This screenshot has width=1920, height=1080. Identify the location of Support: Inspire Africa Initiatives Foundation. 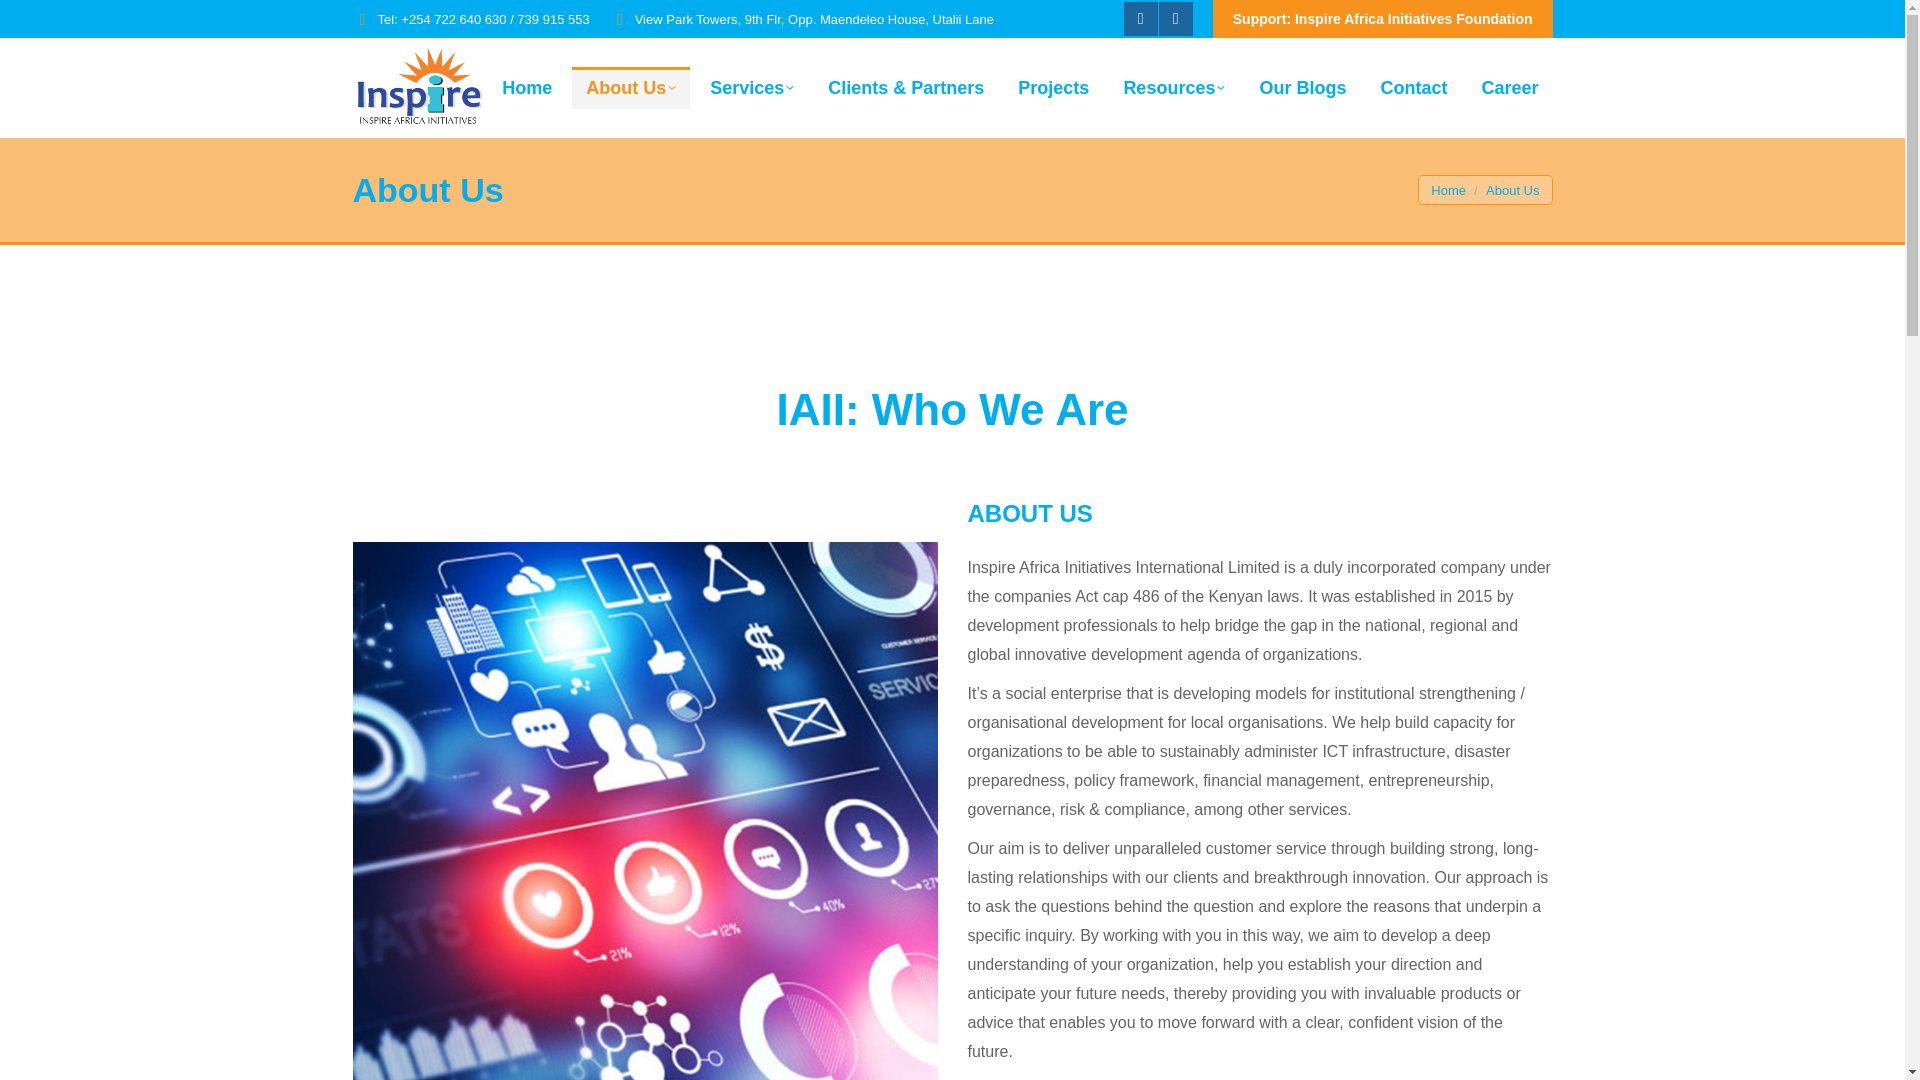
(1383, 18).